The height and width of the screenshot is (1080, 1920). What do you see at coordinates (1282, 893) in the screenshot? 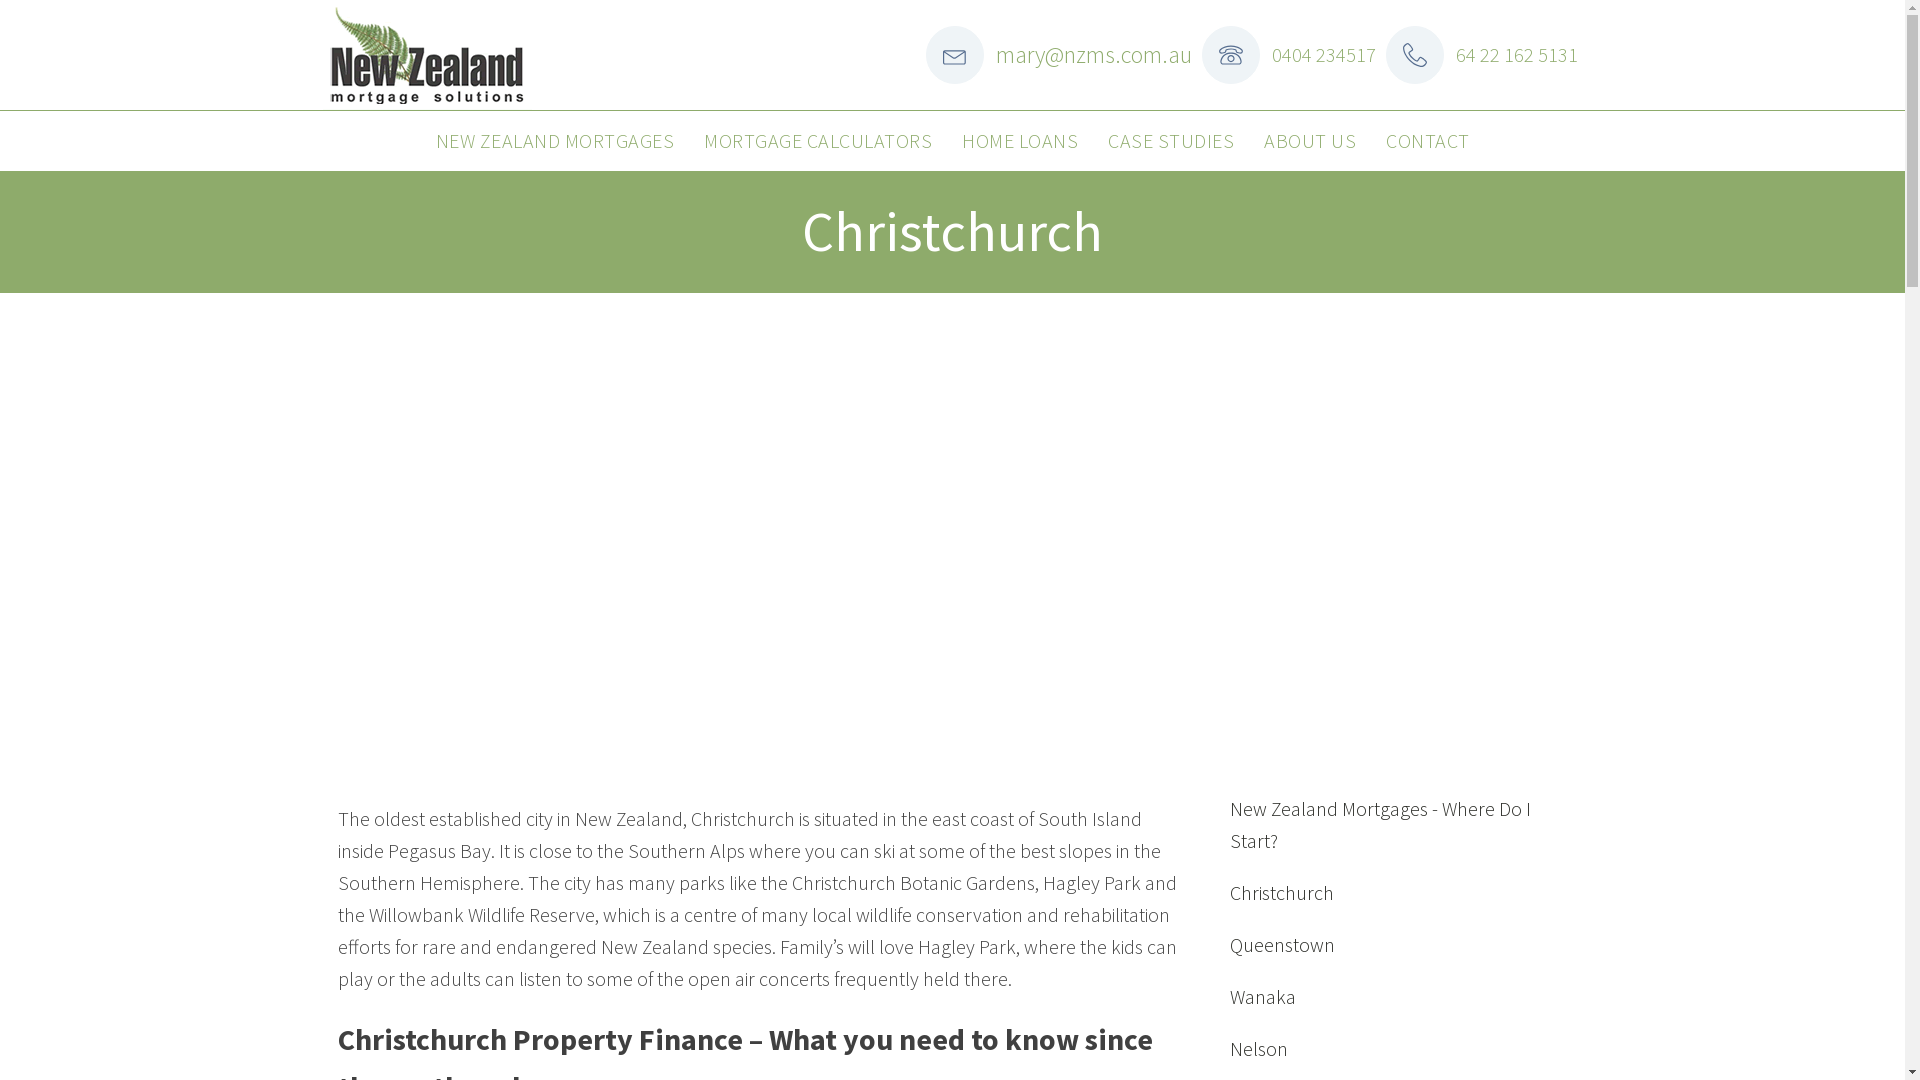
I see `Christchurch` at bounding box center [1282, 893].